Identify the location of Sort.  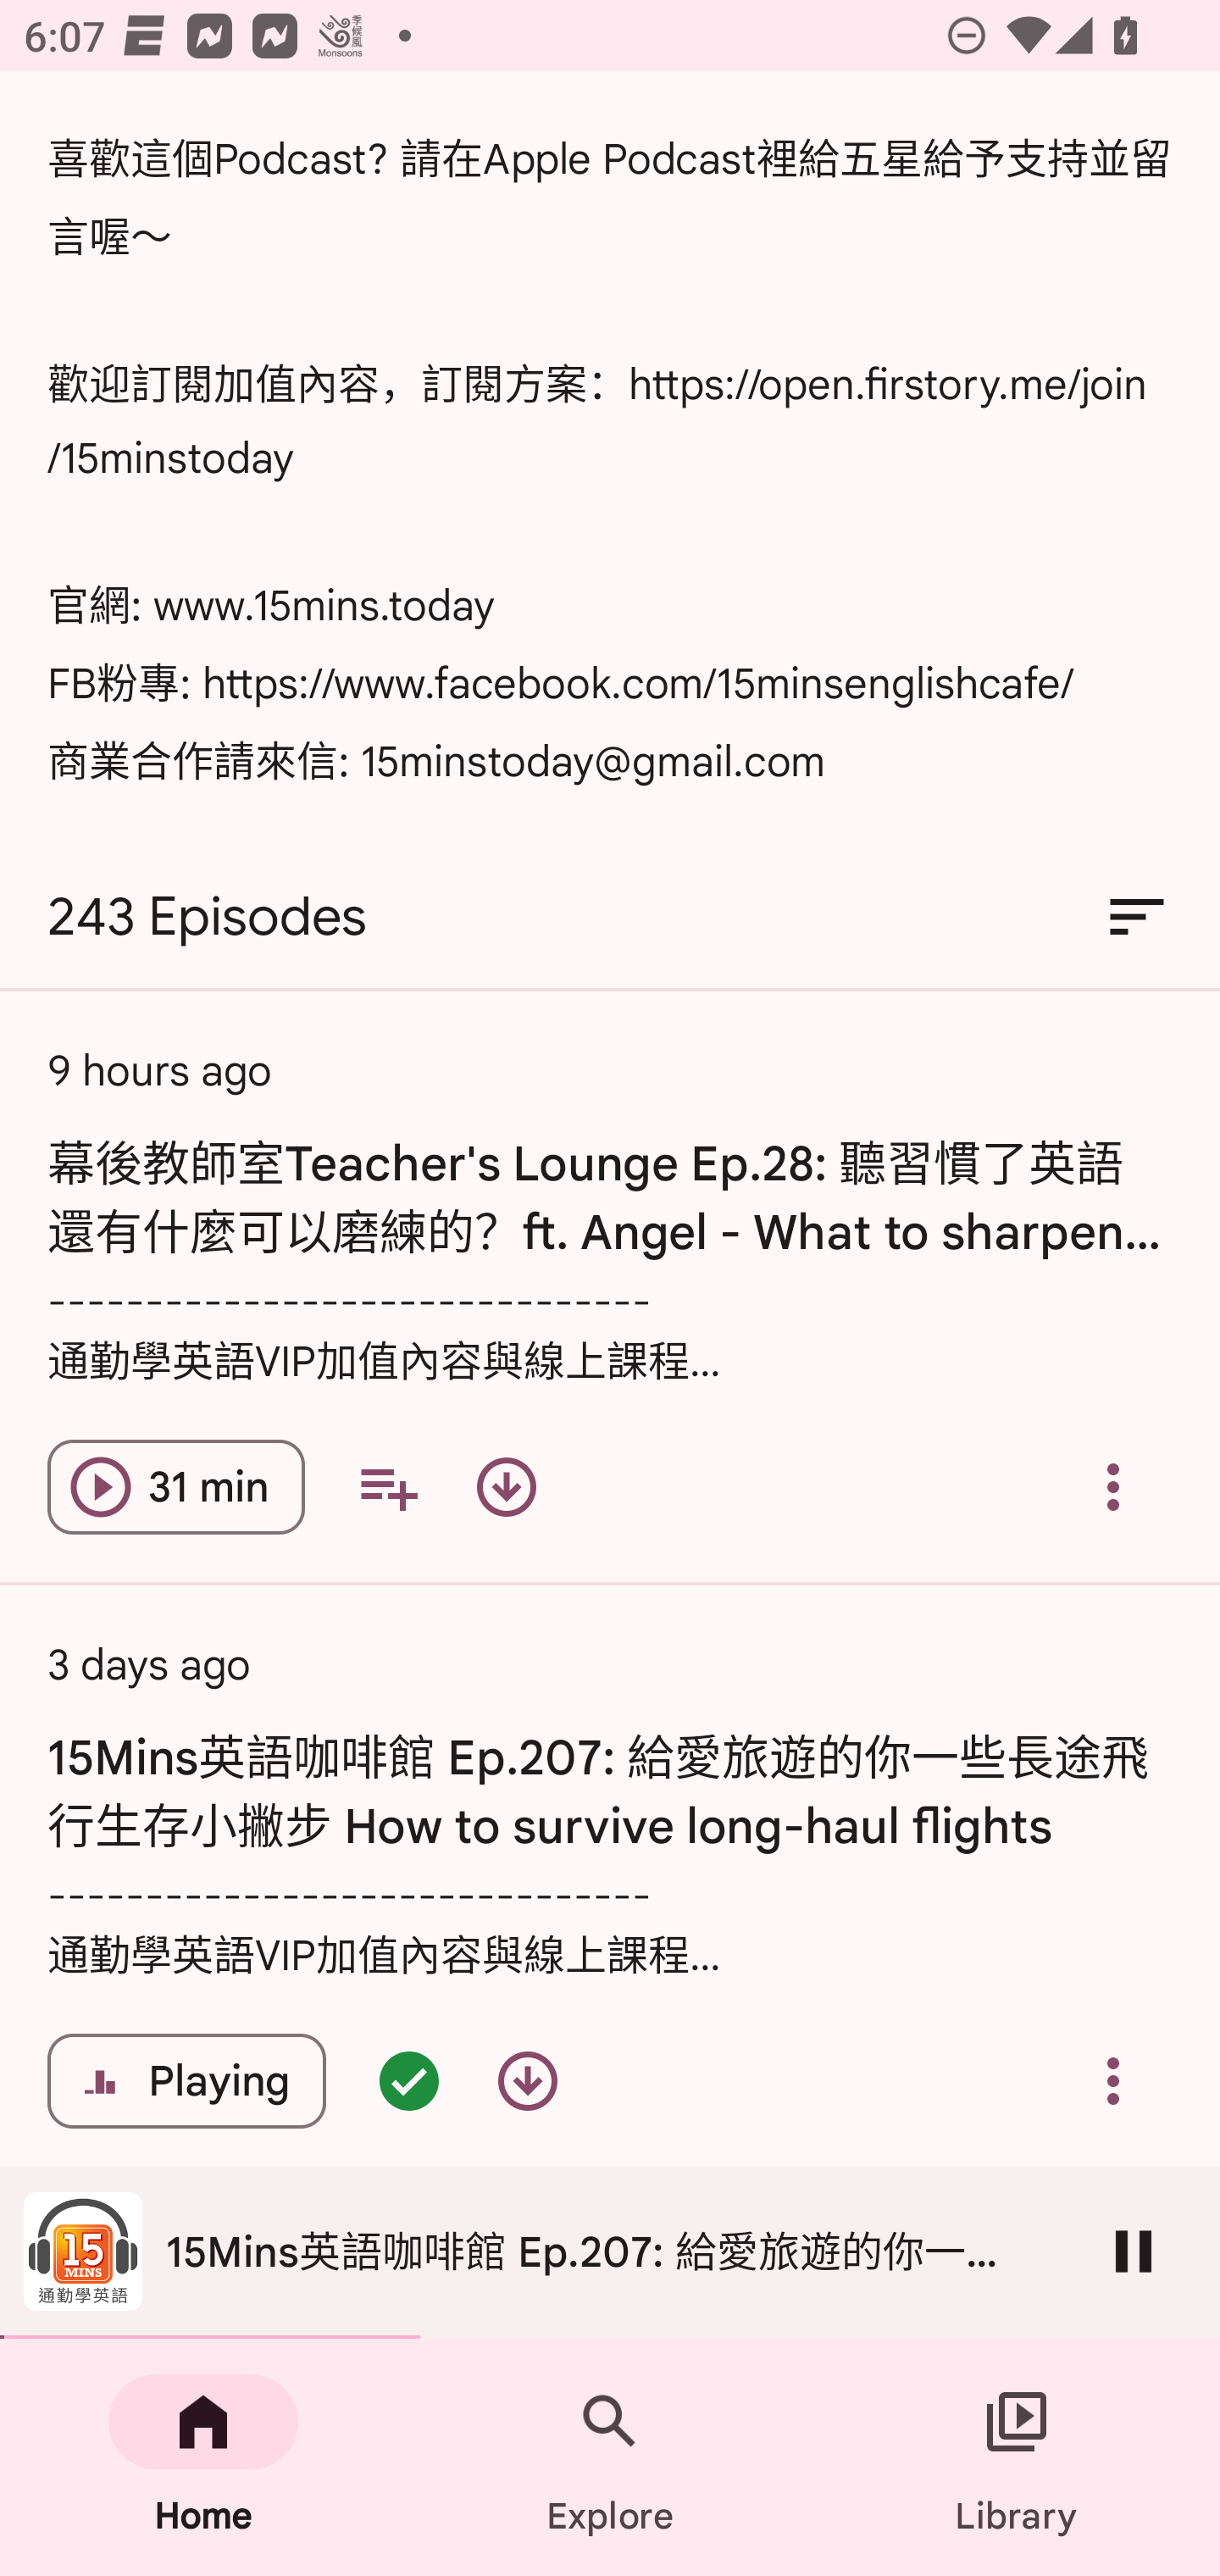
(1137, 917).